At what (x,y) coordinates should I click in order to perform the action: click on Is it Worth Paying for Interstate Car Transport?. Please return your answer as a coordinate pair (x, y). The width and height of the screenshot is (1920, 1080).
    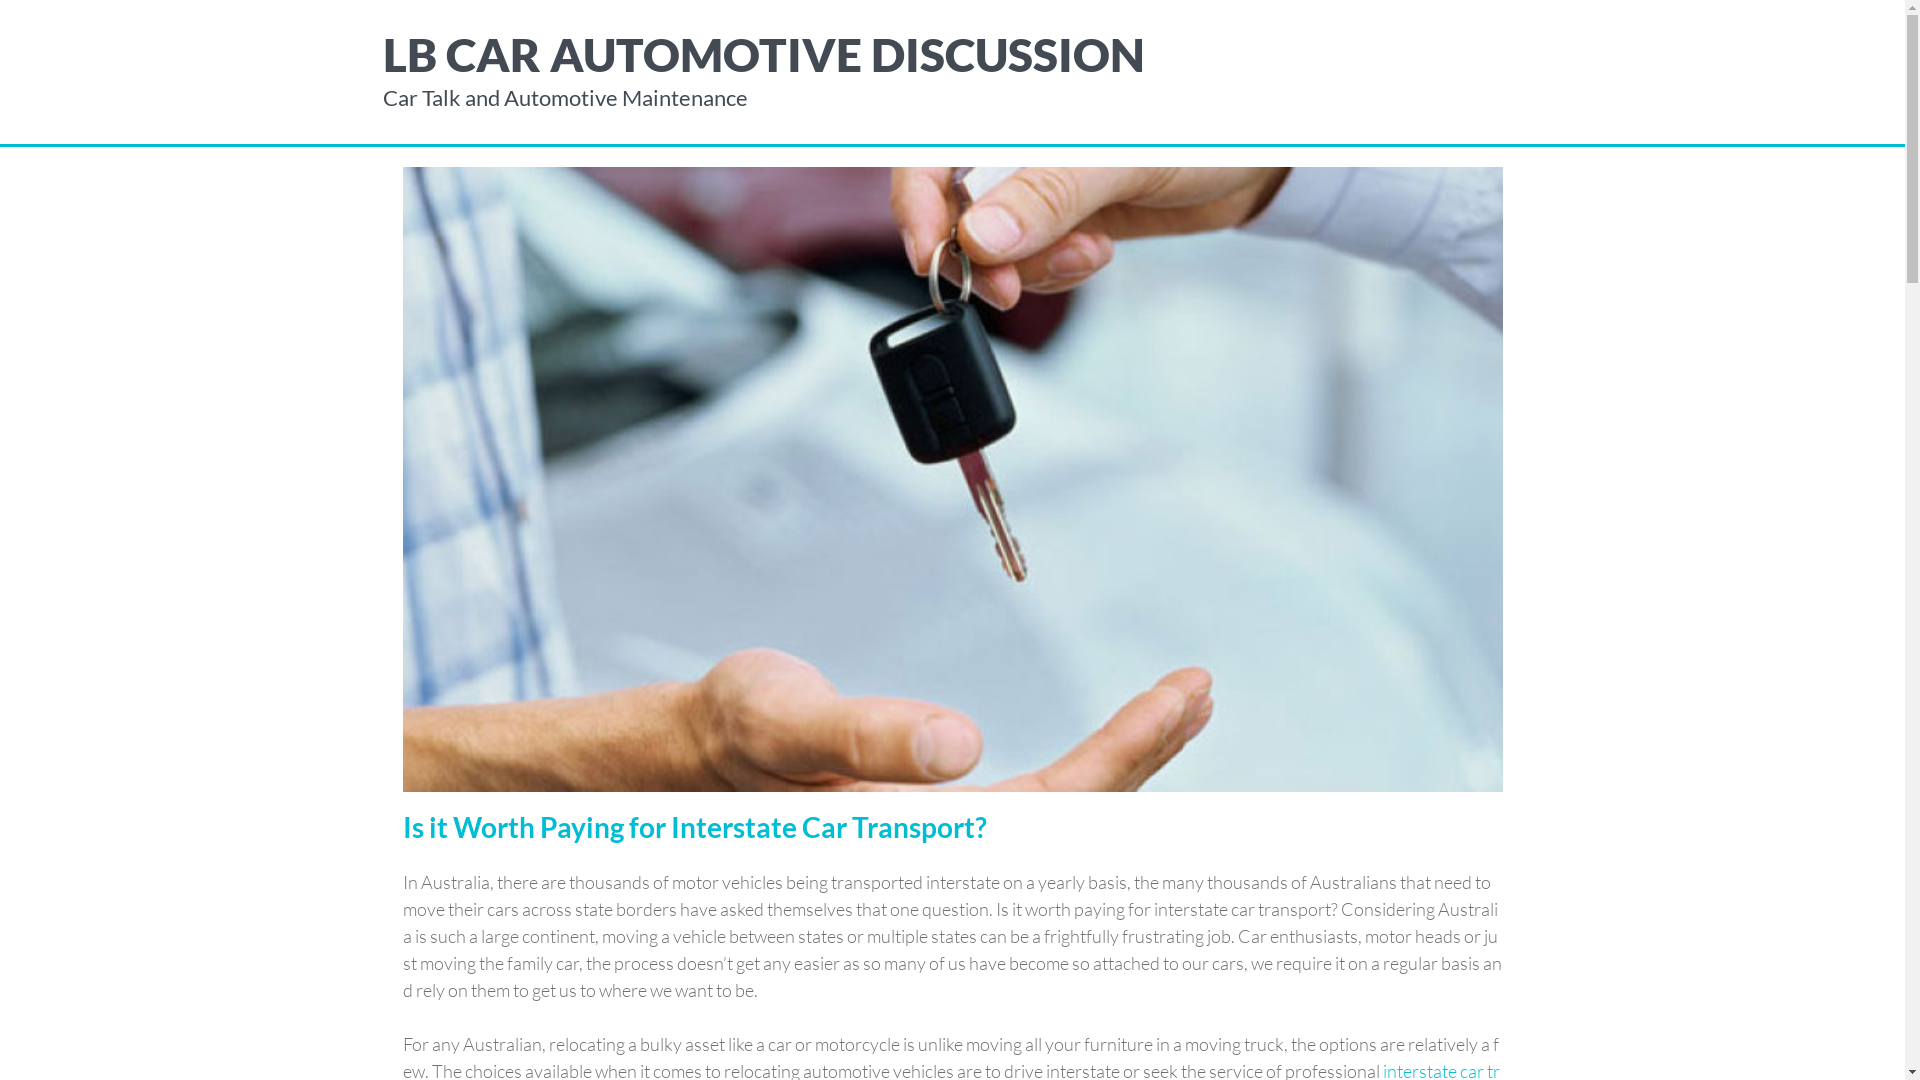
    Looking at the image, I should click on (952, 477).